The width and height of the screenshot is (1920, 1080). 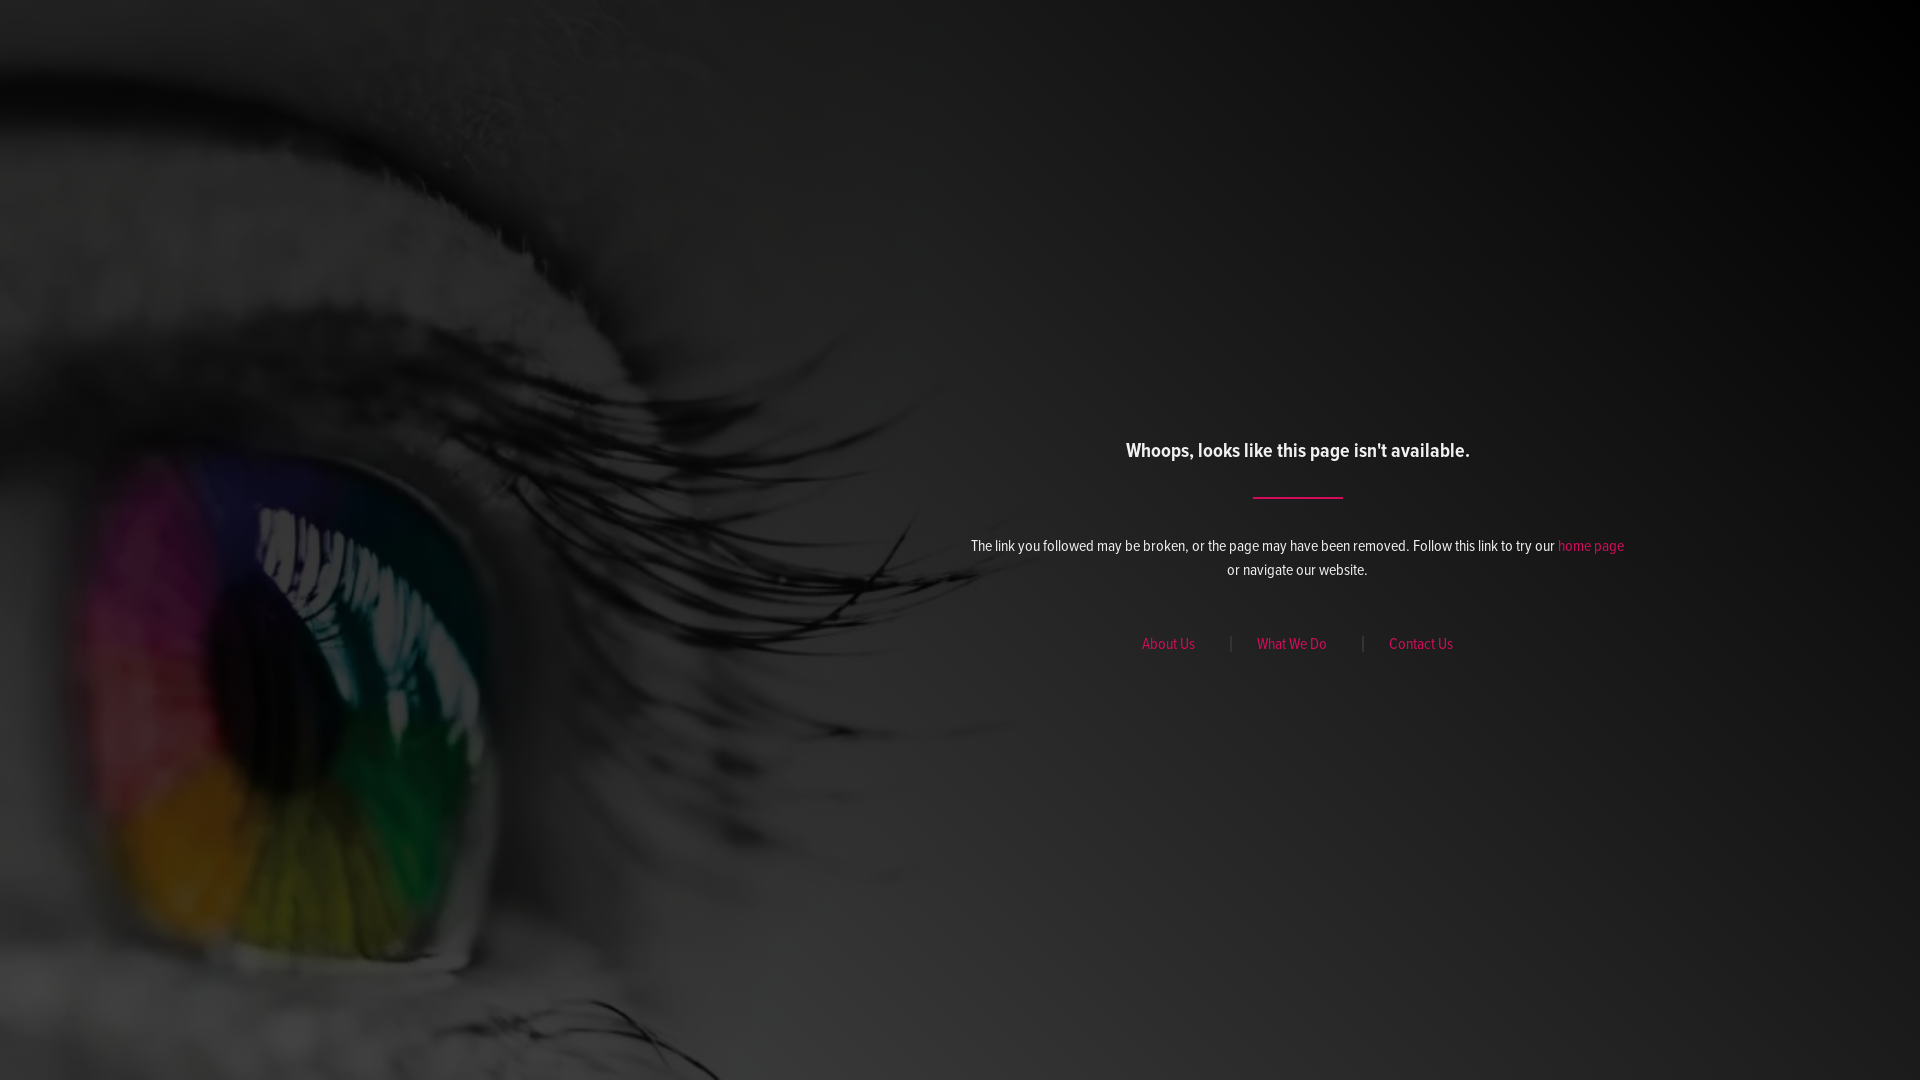 What do you see at coordinates (1174, 644) in the screenshot?
I see `About Us` at bounding box center [1174, 644].